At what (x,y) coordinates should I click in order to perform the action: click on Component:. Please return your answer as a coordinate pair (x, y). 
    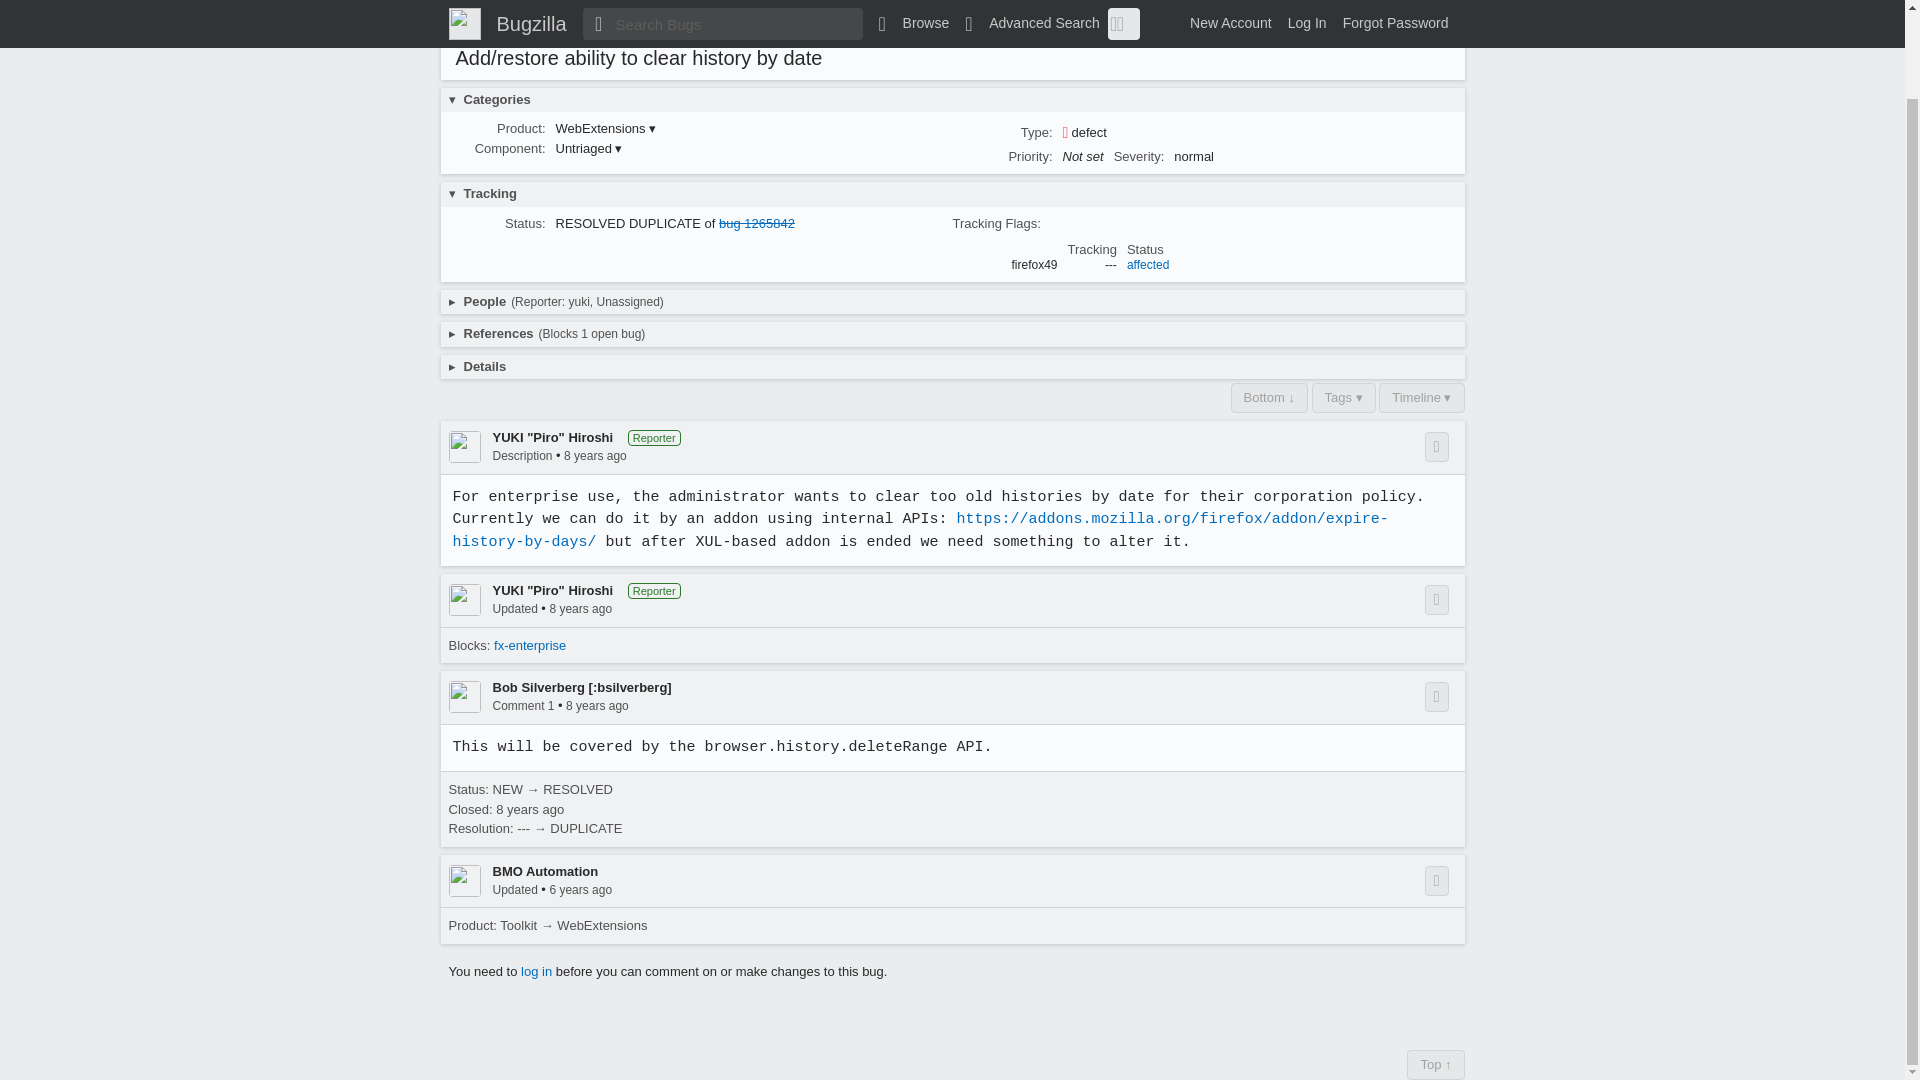
    Looking at the image, I should click on (510, 148).